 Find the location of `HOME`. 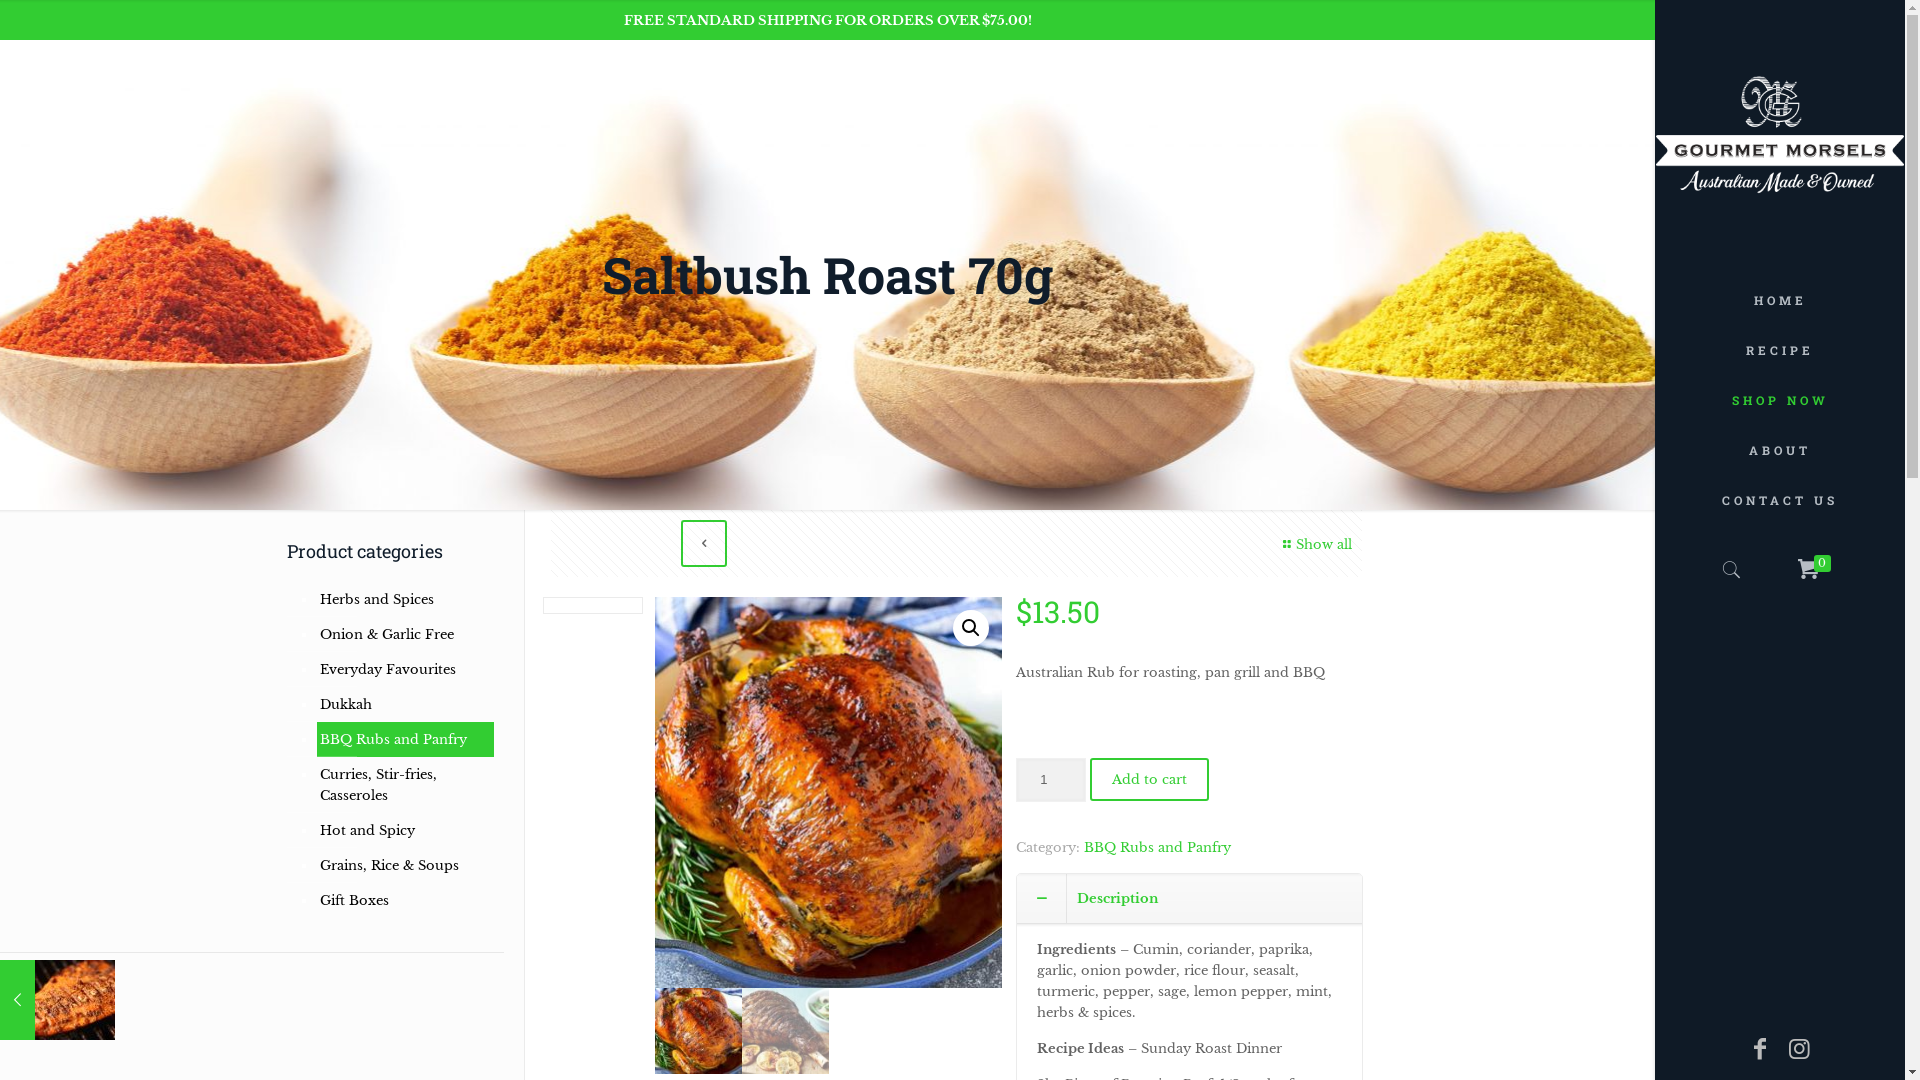

HOME is located at coordinates (1780, 300).